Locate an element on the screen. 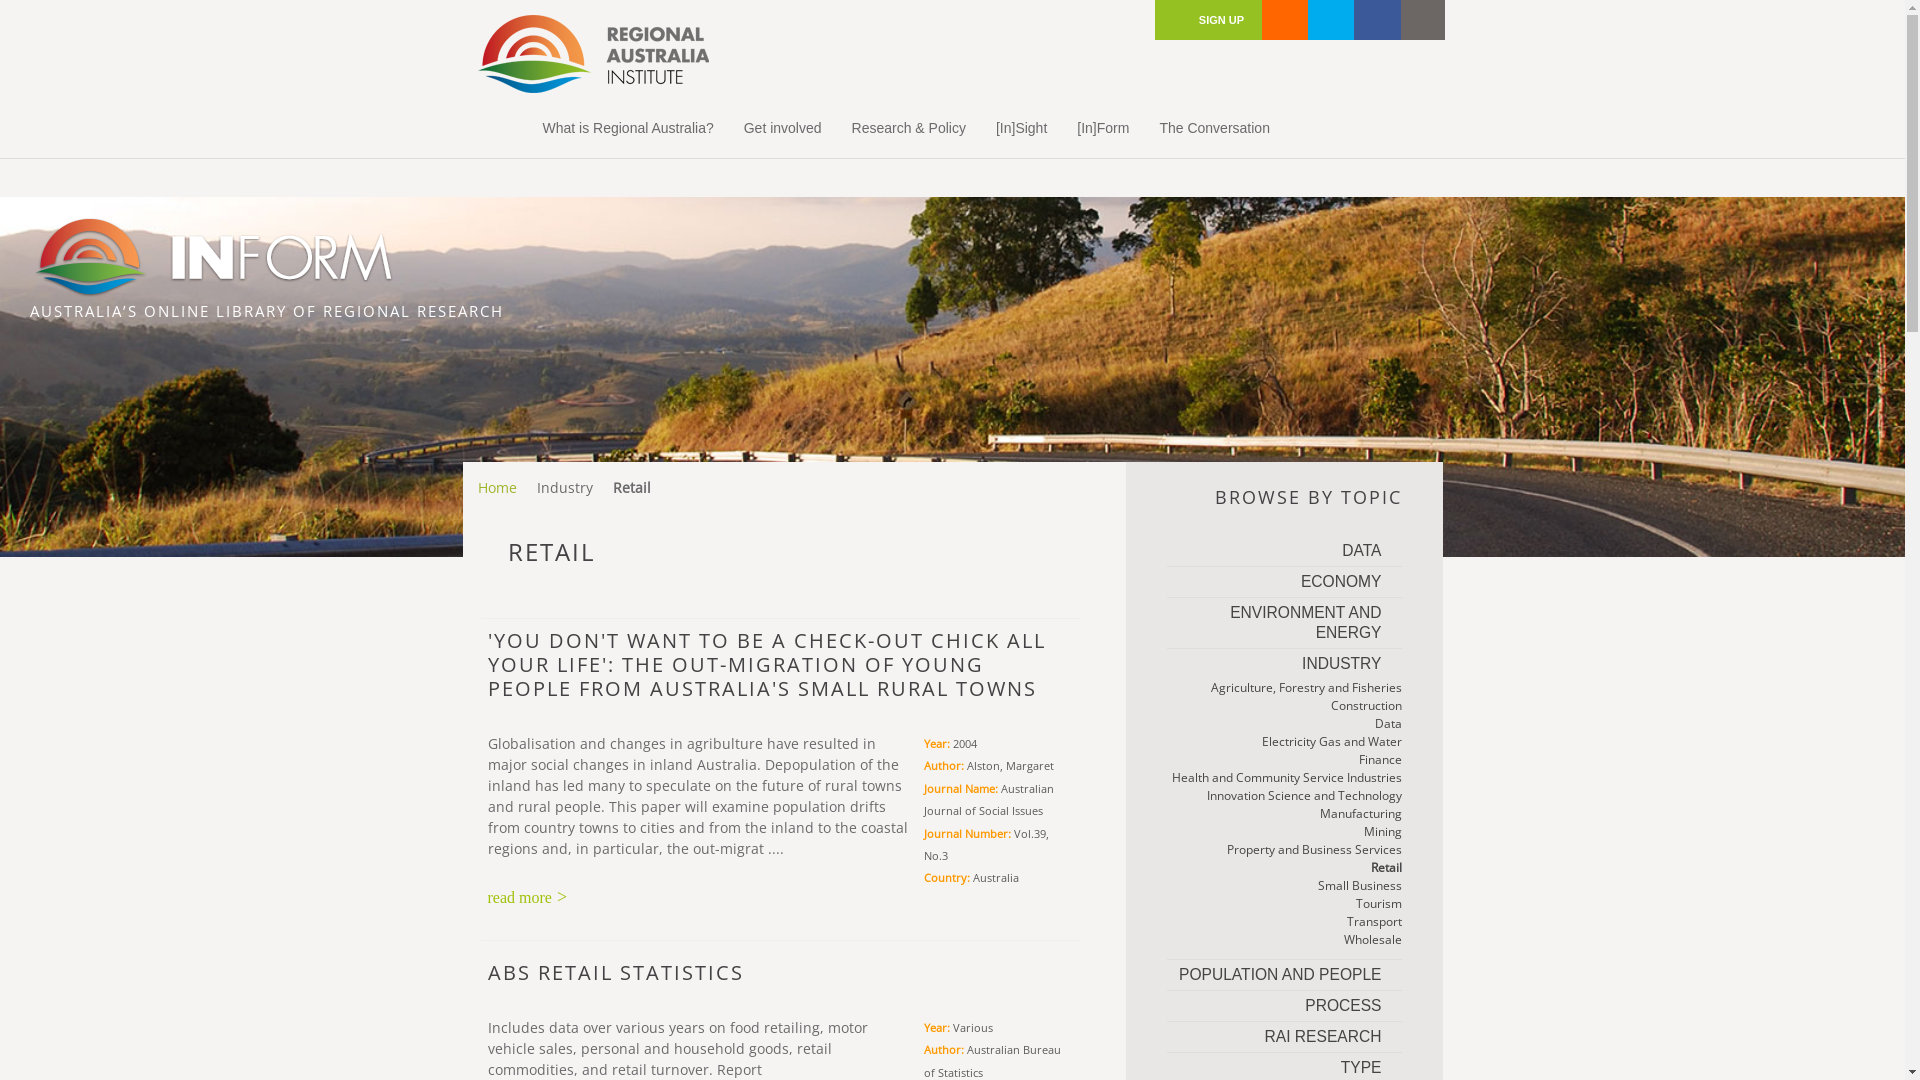 The width and height of the screenshot is (1920, 1080). [In]Form is located at coordinates (1103, 128).